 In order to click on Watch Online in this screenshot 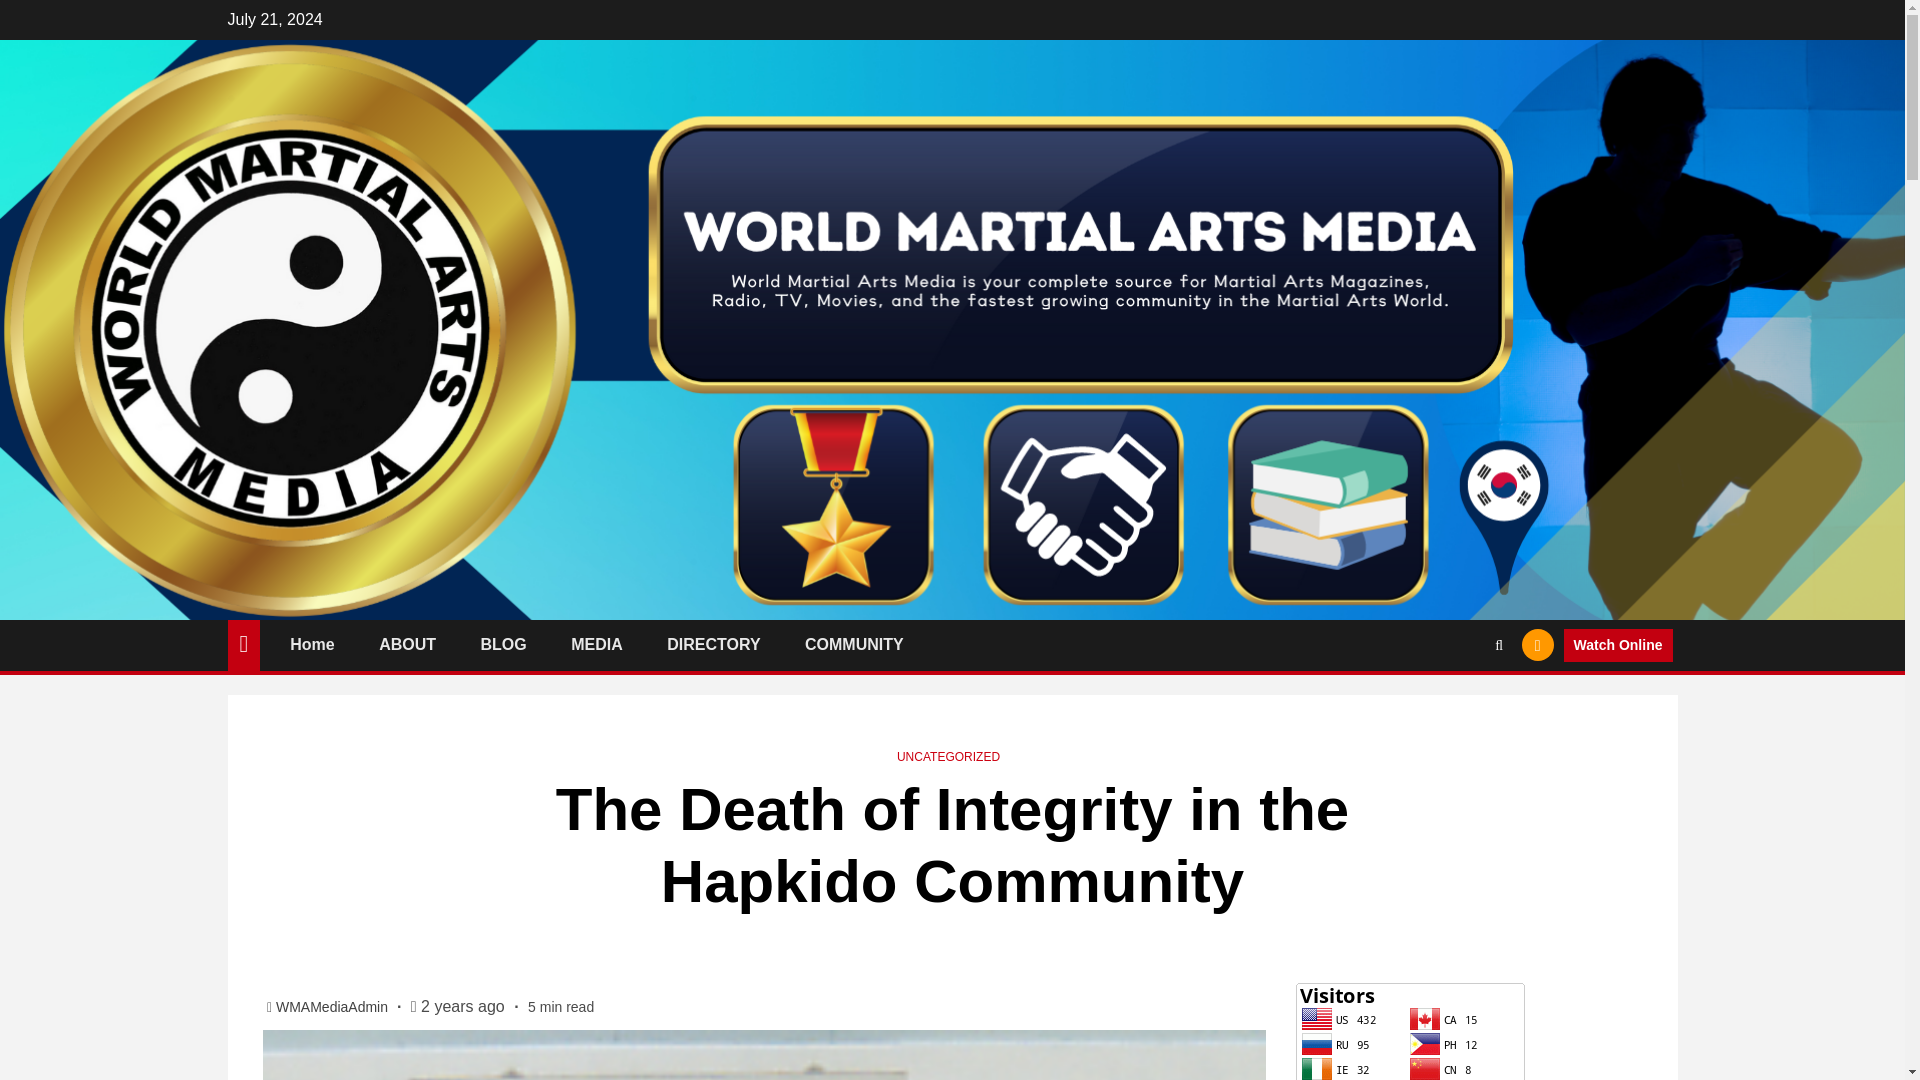, I will do `click(1618, 646)`.